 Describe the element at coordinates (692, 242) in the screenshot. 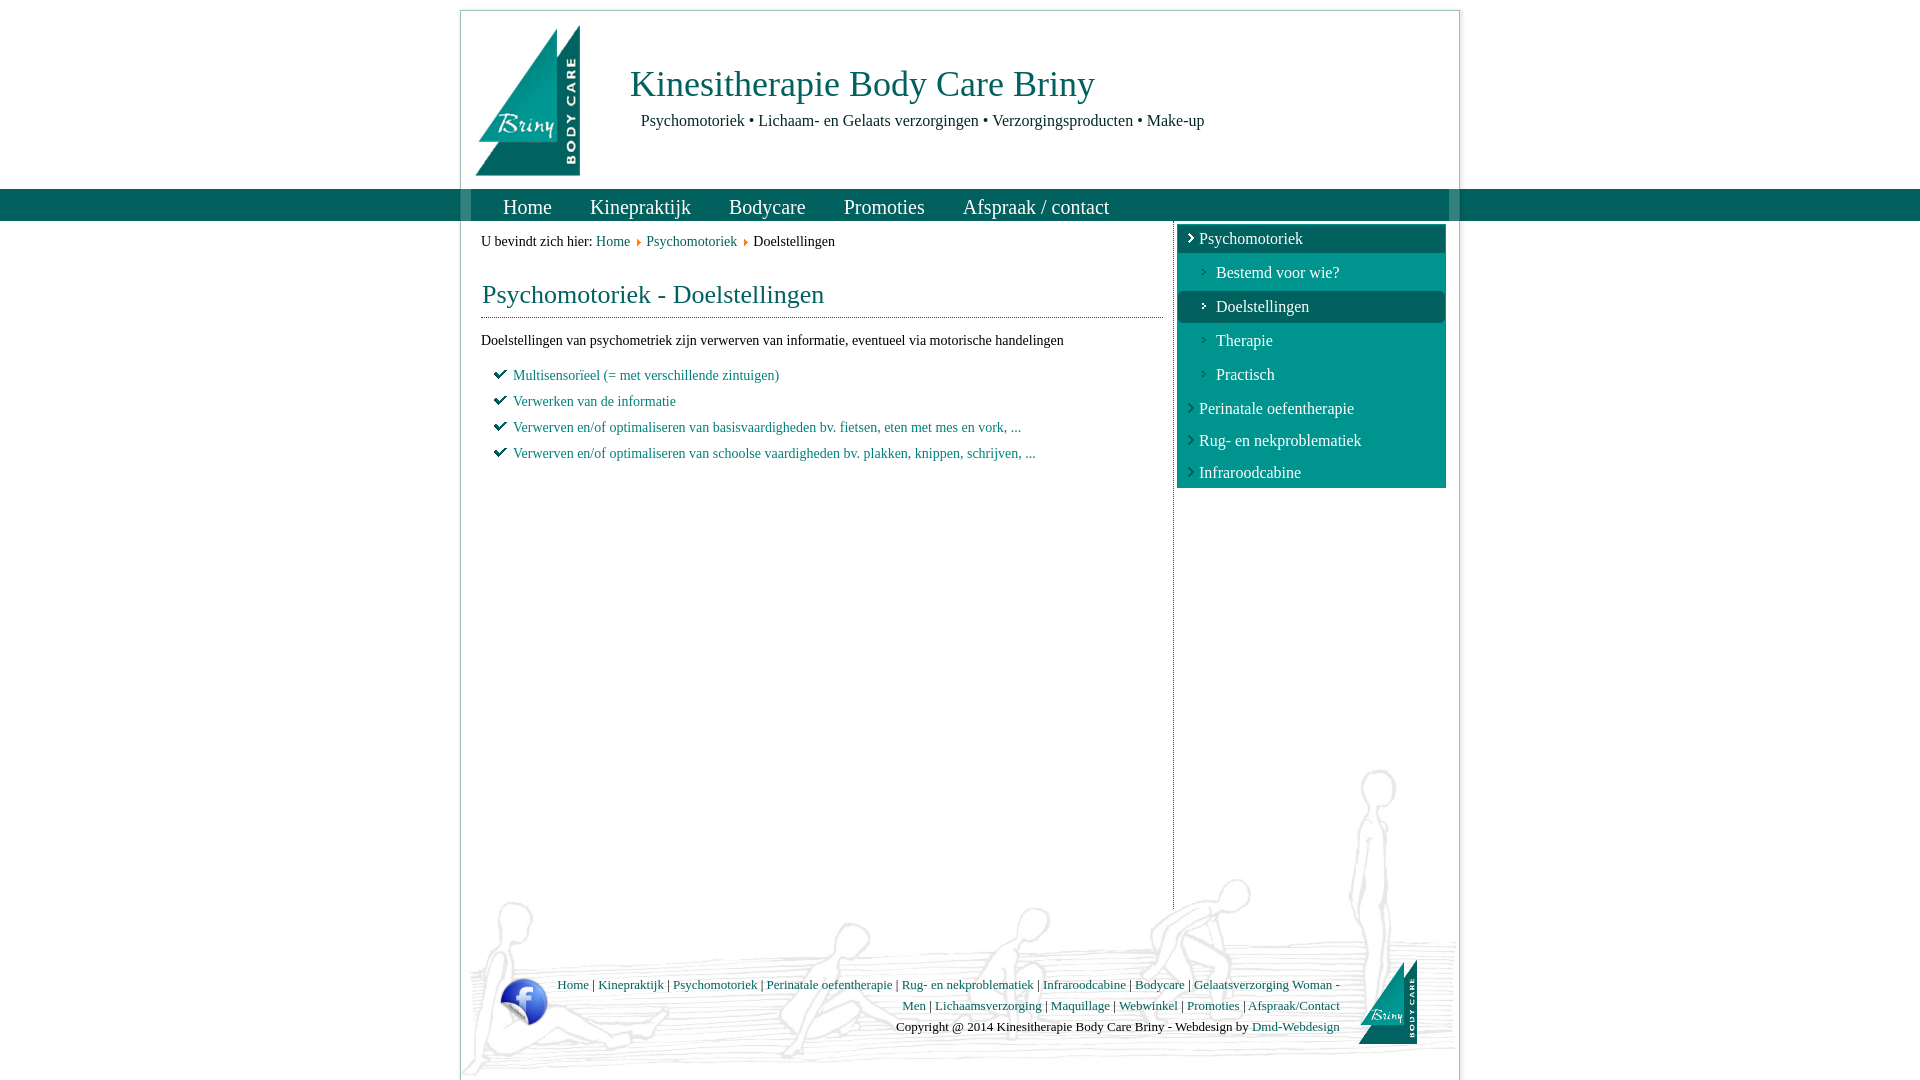

I see `Psychomotoriek` at that location.